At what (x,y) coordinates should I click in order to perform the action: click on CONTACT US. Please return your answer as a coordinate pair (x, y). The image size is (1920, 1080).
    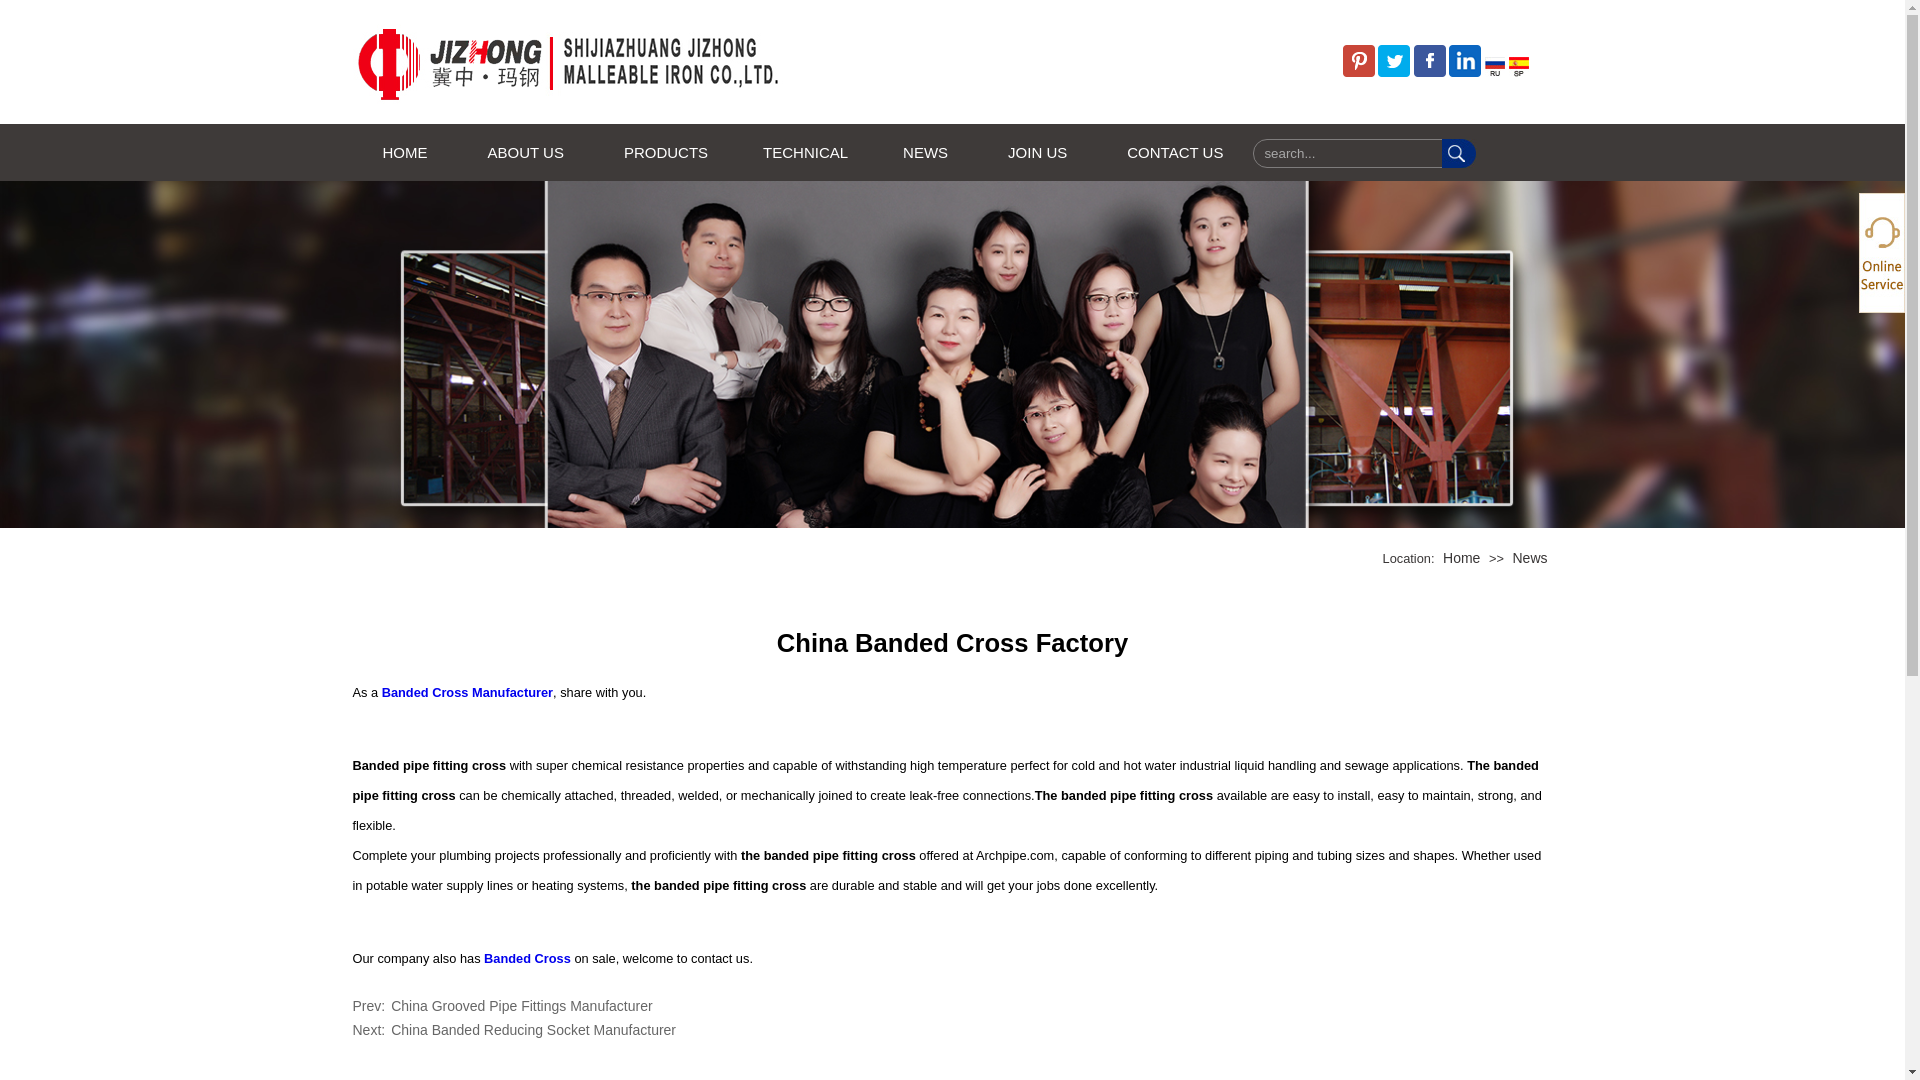
    Looking at the image, I should click on (1174, 152).